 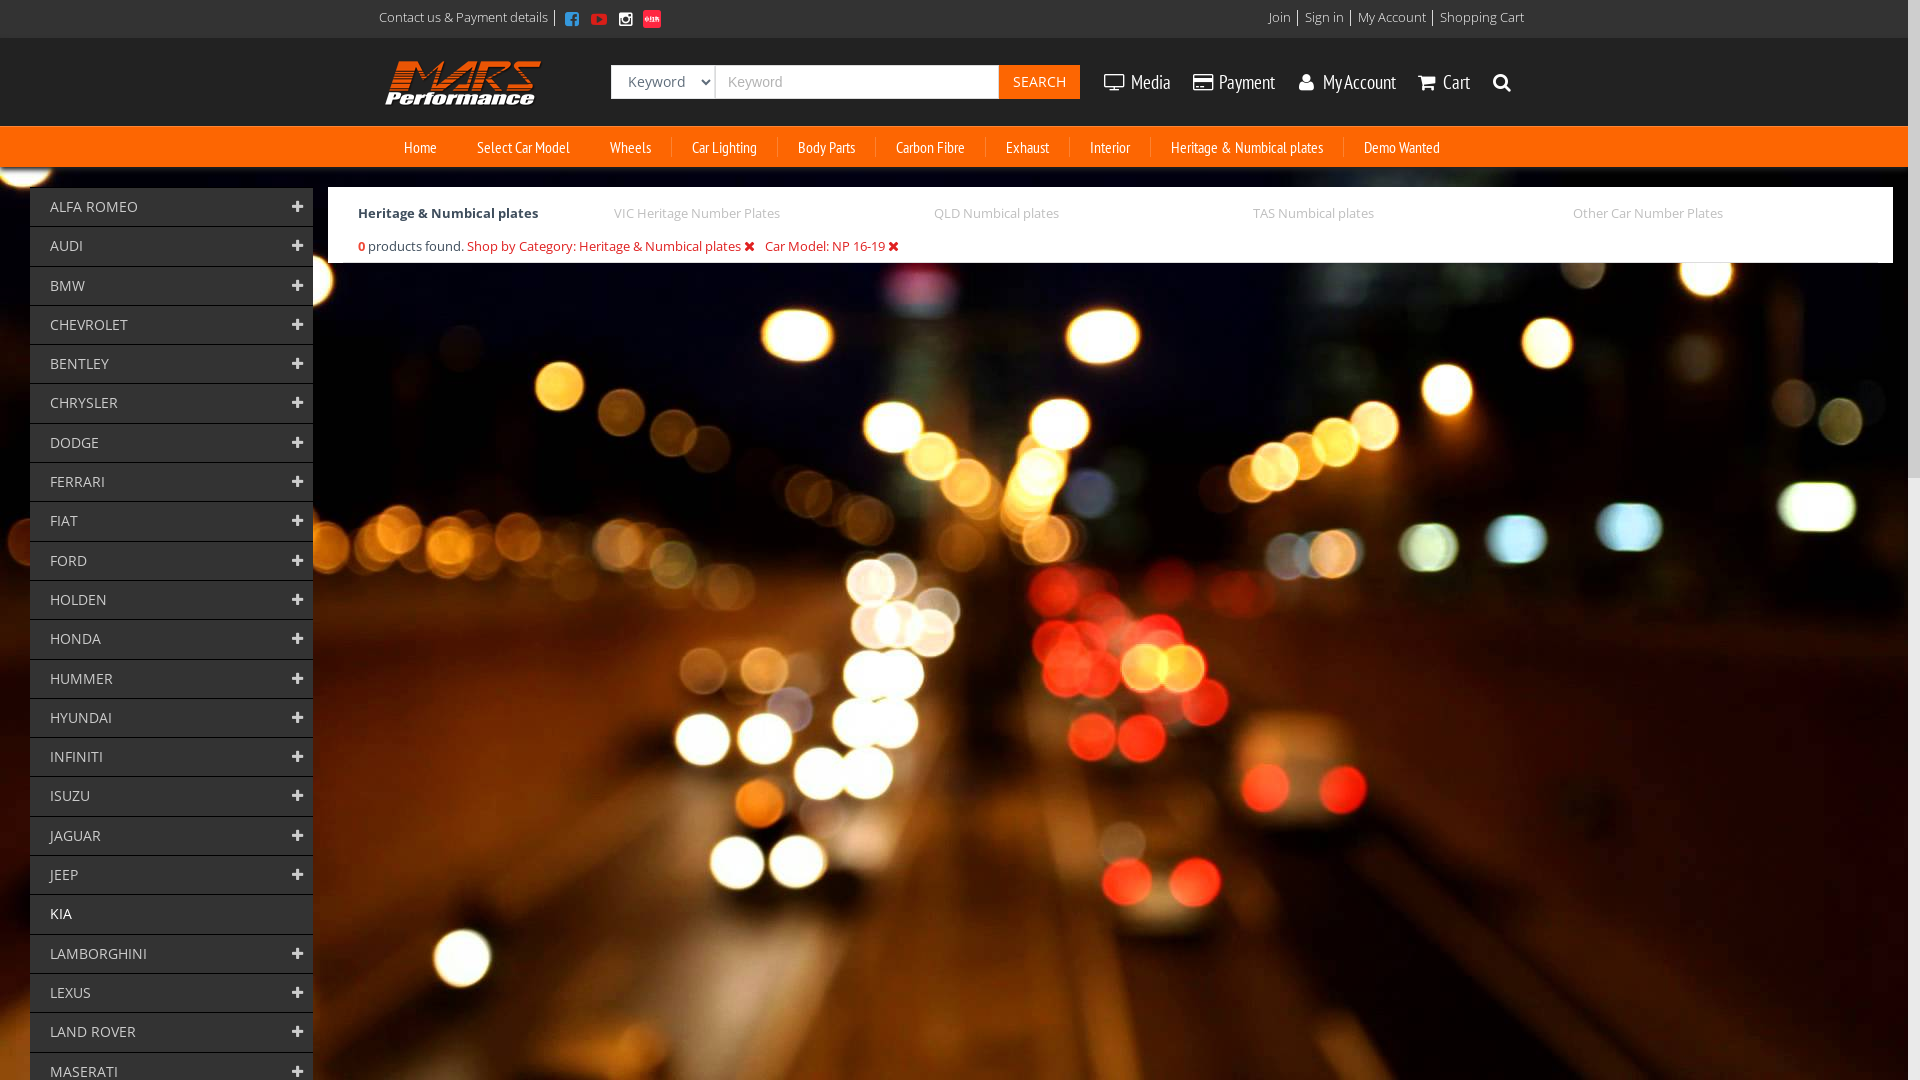 I want to click on DODGE, so click(x=172, y=443).